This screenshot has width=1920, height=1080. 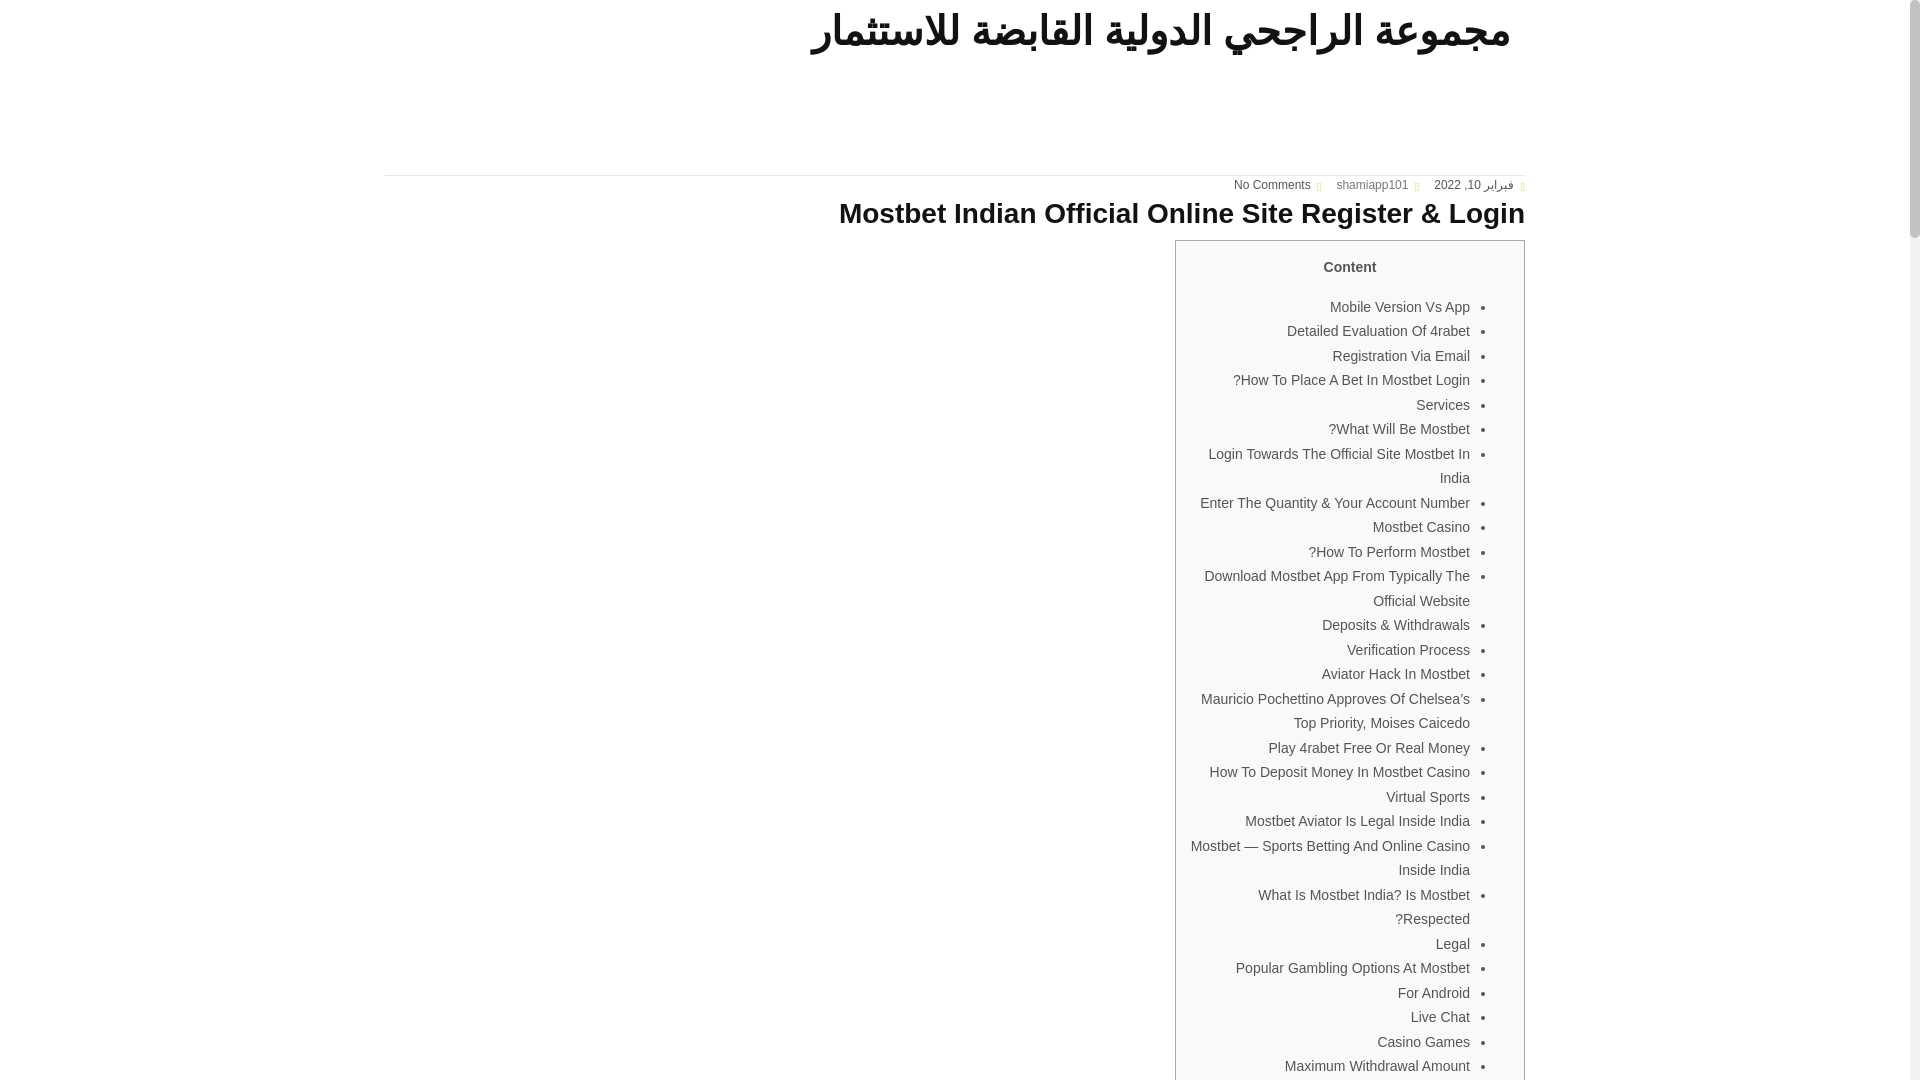 What do you see at coordinates (1340, 771) in the screenshot?
I see `How To Deposit Money In Mostbet Casino` at bounding box center [1340, 771].